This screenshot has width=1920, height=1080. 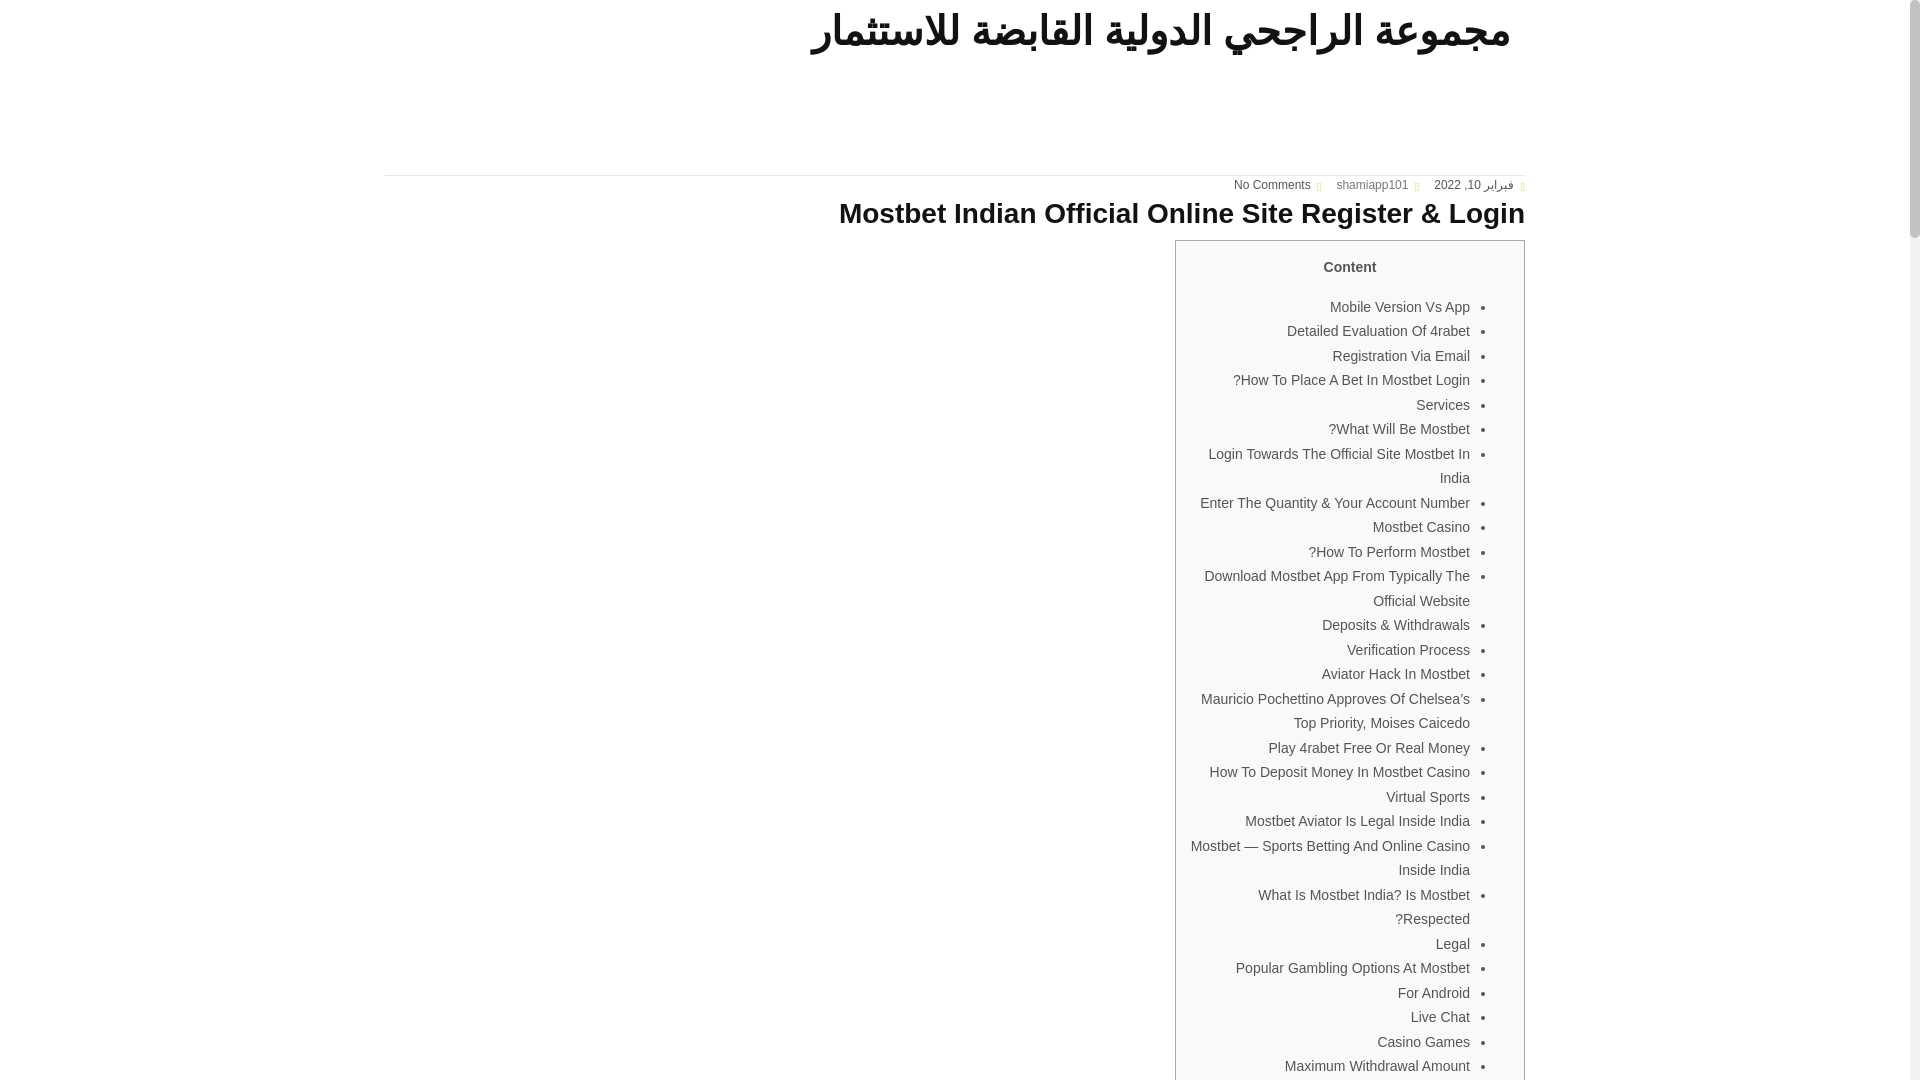 What do you see at coordinates (1340, 771) in the screenshot?
I see `How To Deposit Money In Mostbet Casino` at bounding box center [1340, 771].